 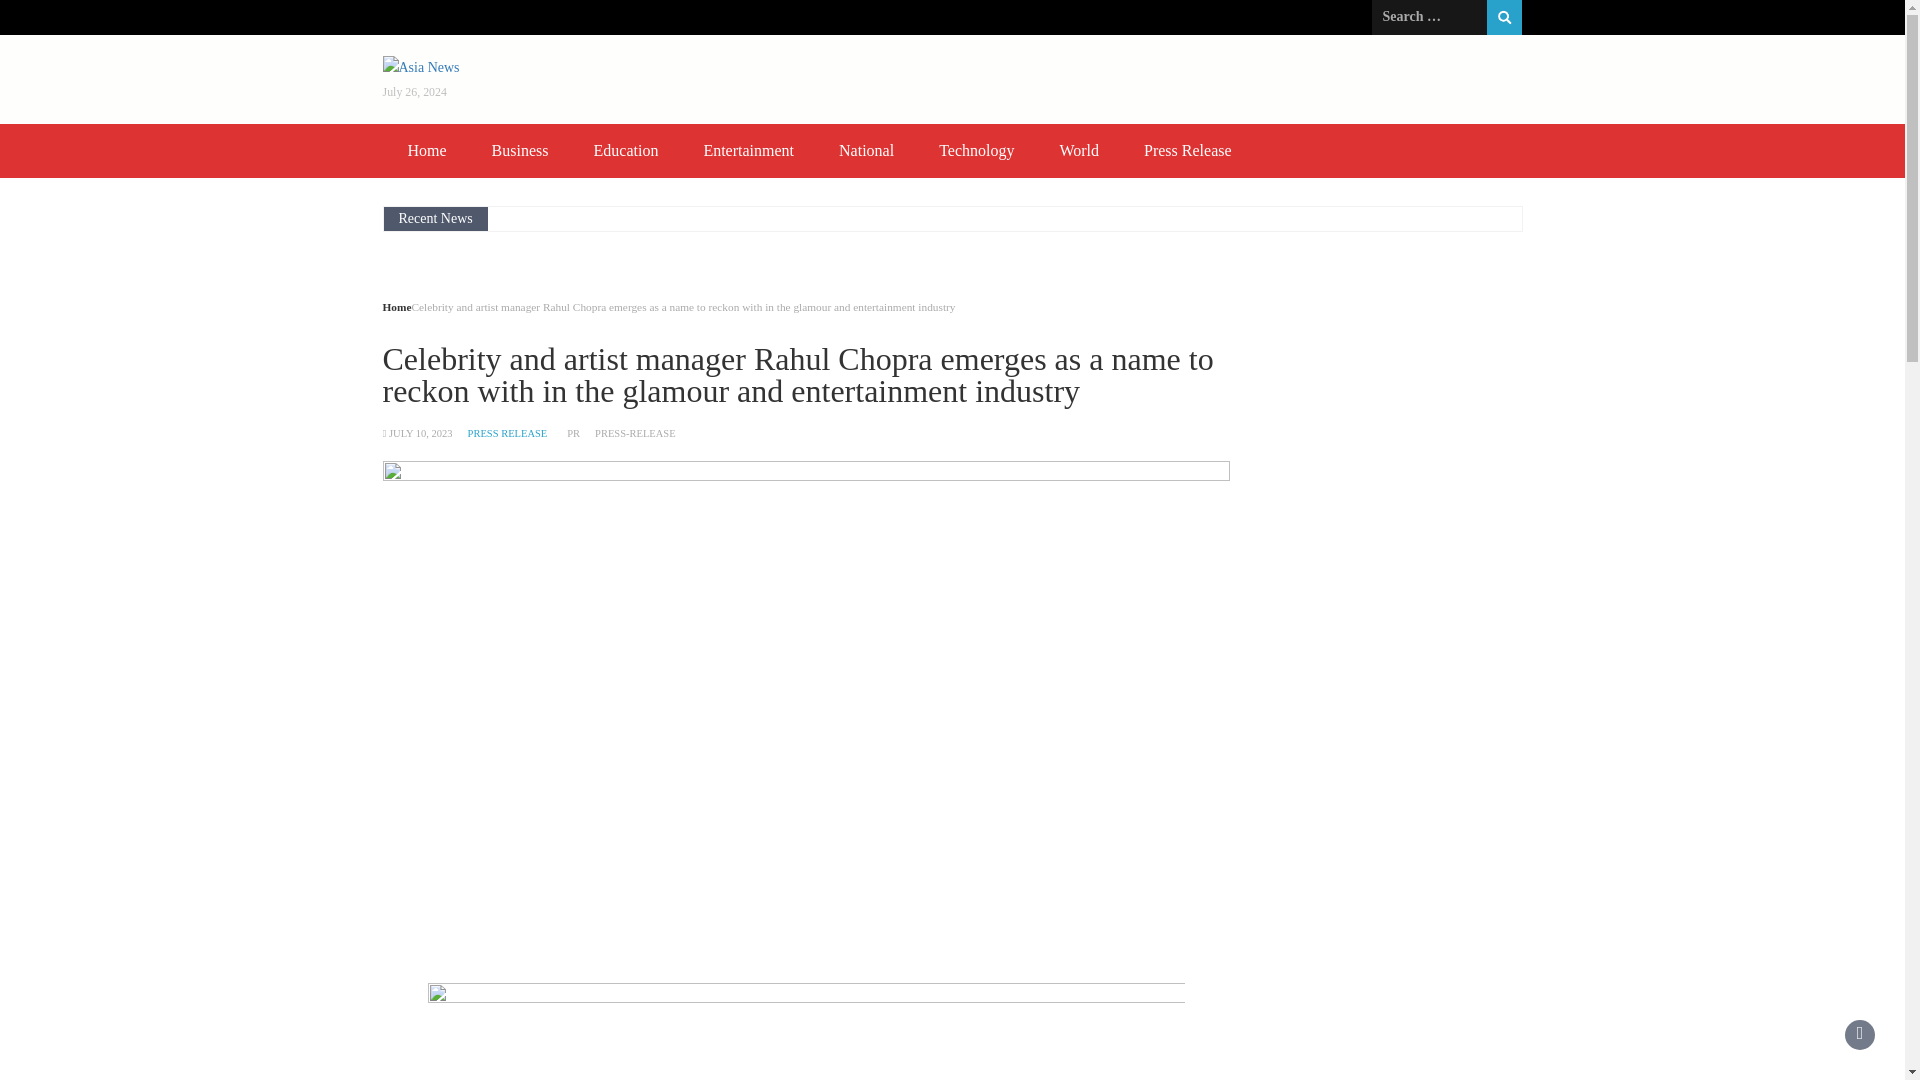 What do you see at coordinates (426, 151) in the screenshot?
I see `Home` at bounding box center [426, 151].